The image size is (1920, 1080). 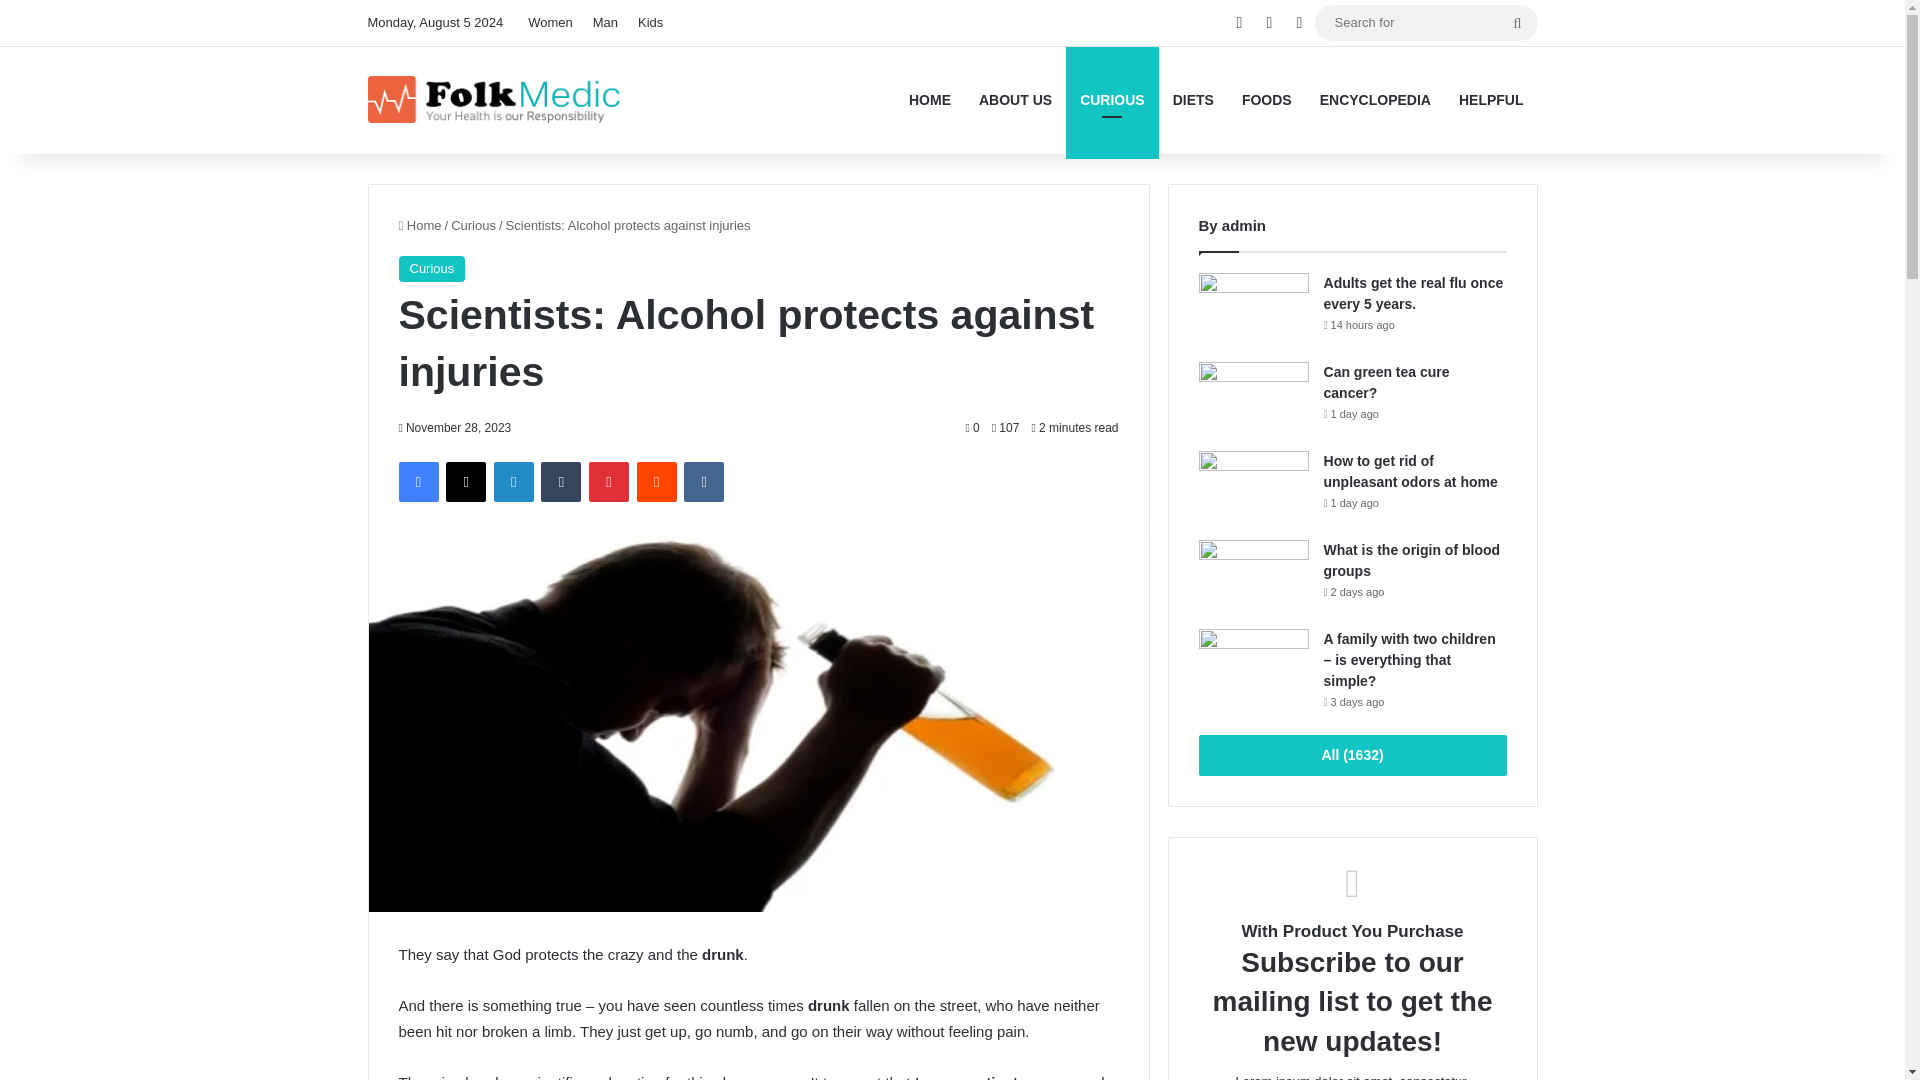 What do you see at coordinates (465, 482) in the screenshot?
I see `X` at bounding box center [465, 482].